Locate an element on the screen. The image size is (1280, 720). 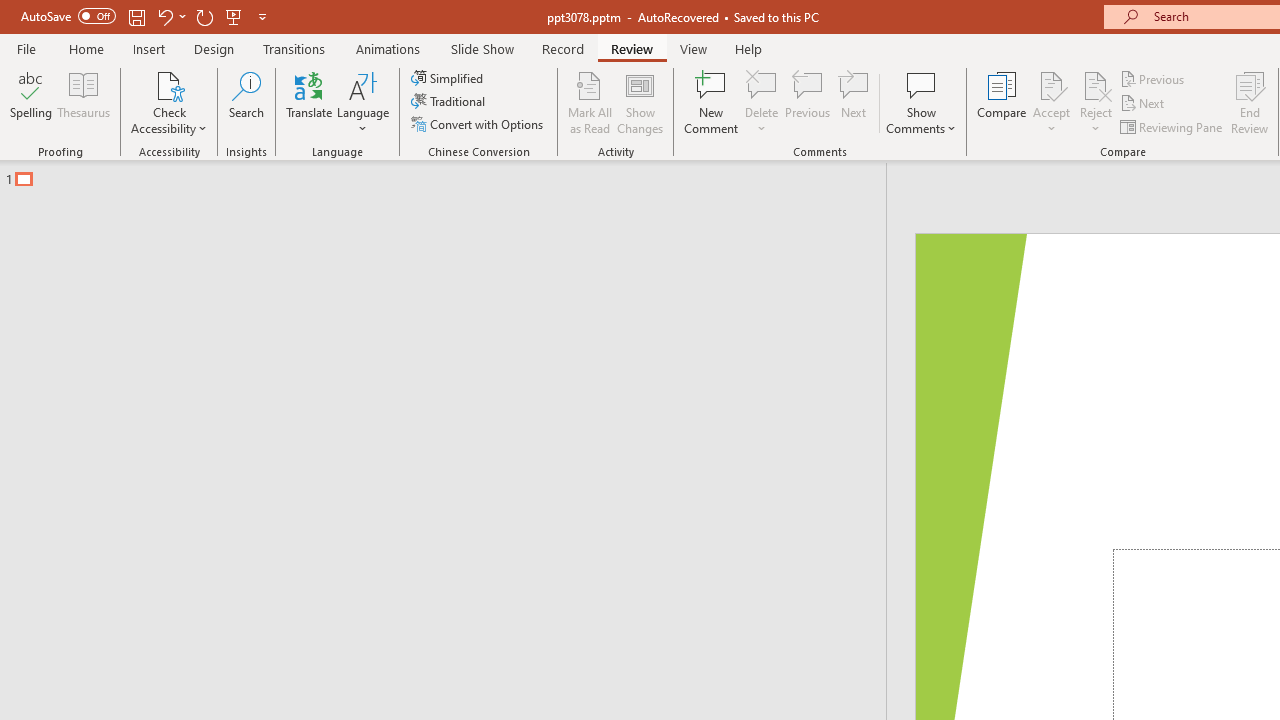
Delete is located at coordinates (762, 102).